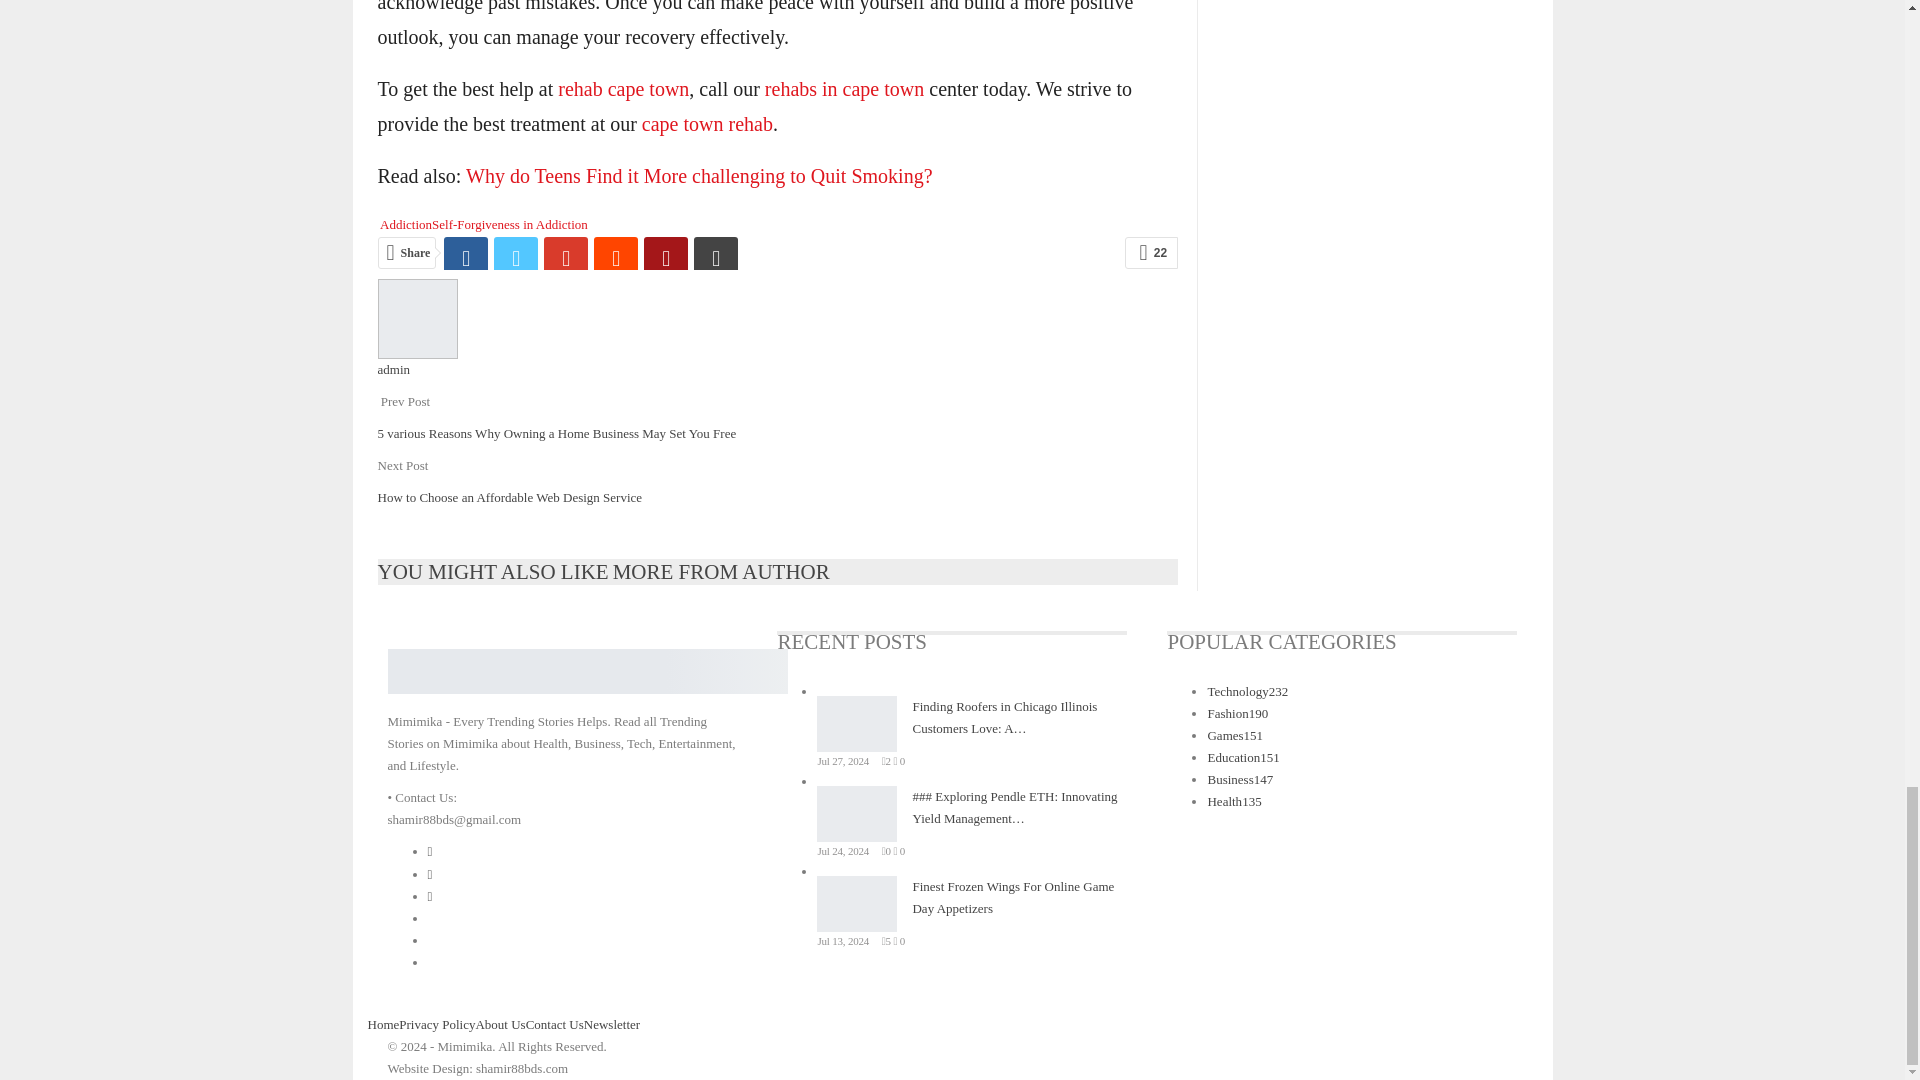 This screenshot has width=1920, height=1080. What do you see at coordinates (418, 317) in the screenshot?
I see `Browse Author Articles` at bounding box center [418, 317].